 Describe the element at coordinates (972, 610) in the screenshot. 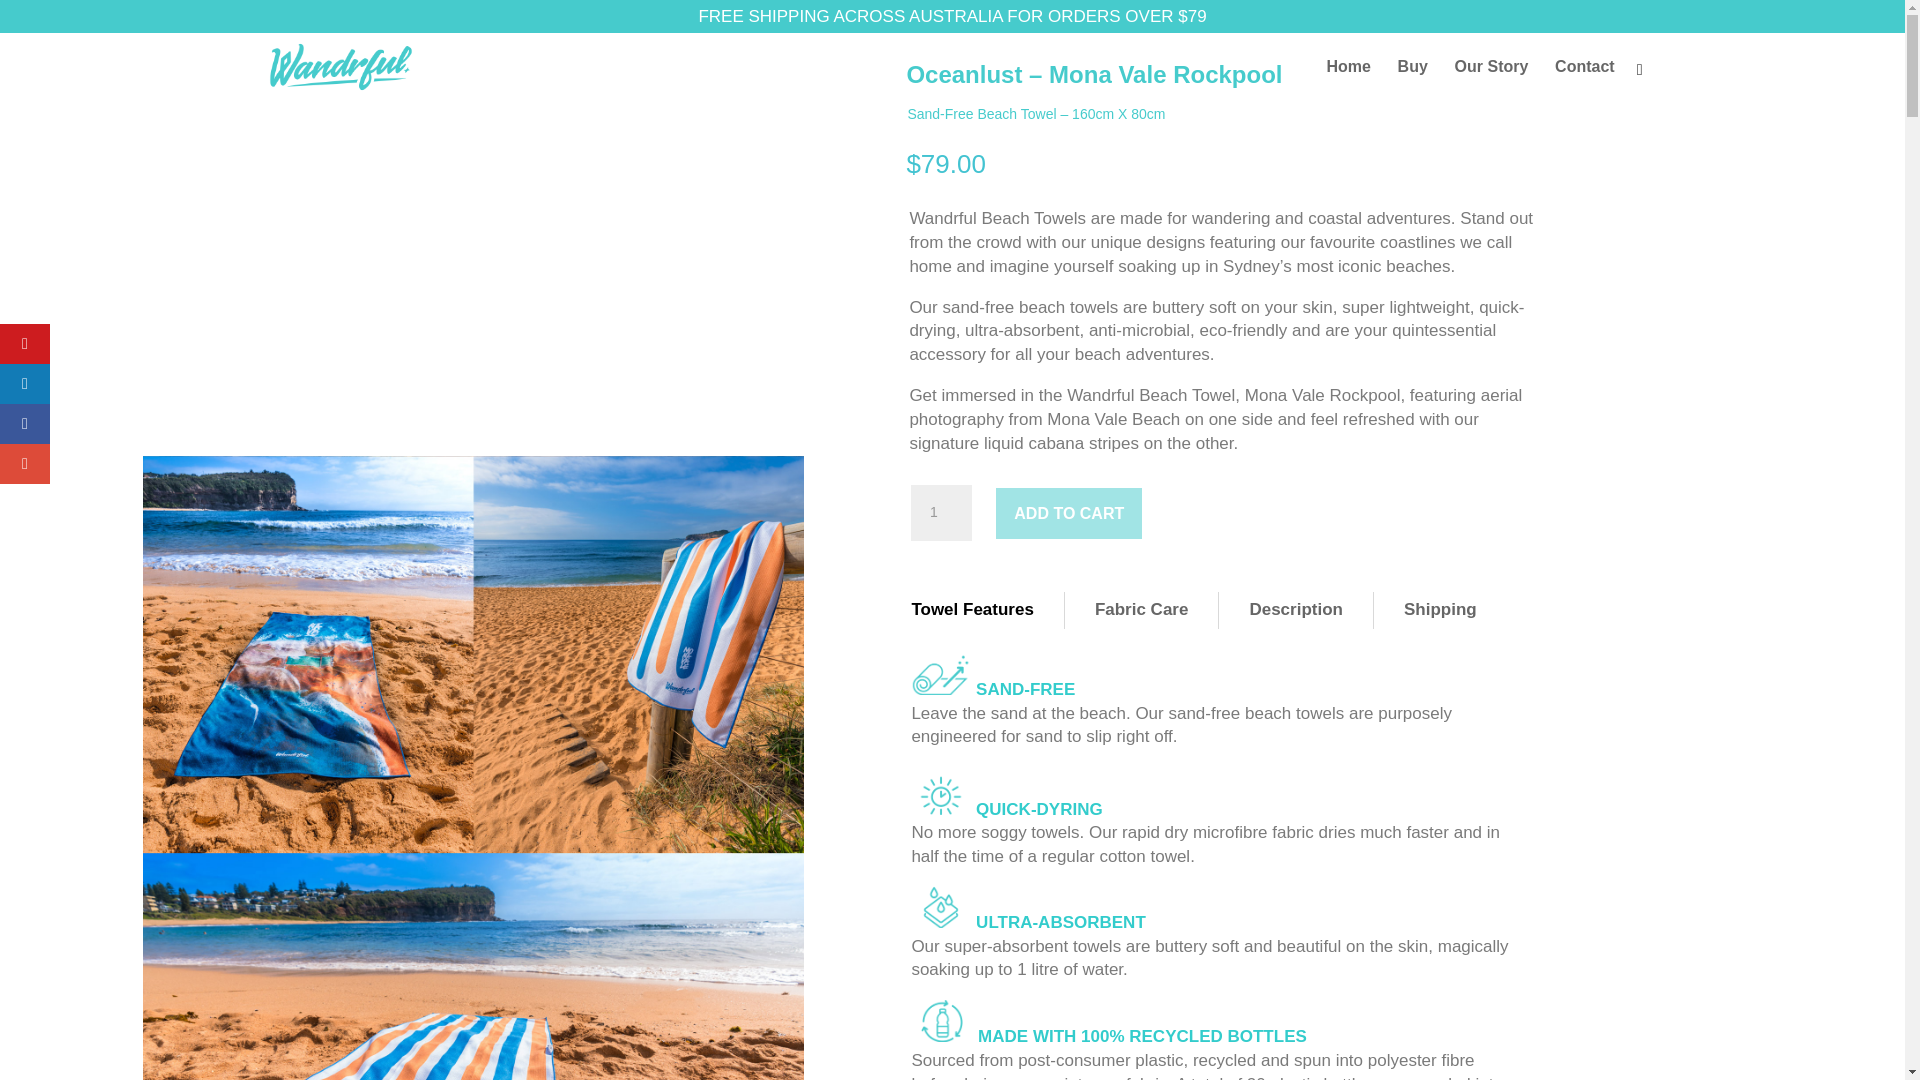

I see `Towel Features` at that location.